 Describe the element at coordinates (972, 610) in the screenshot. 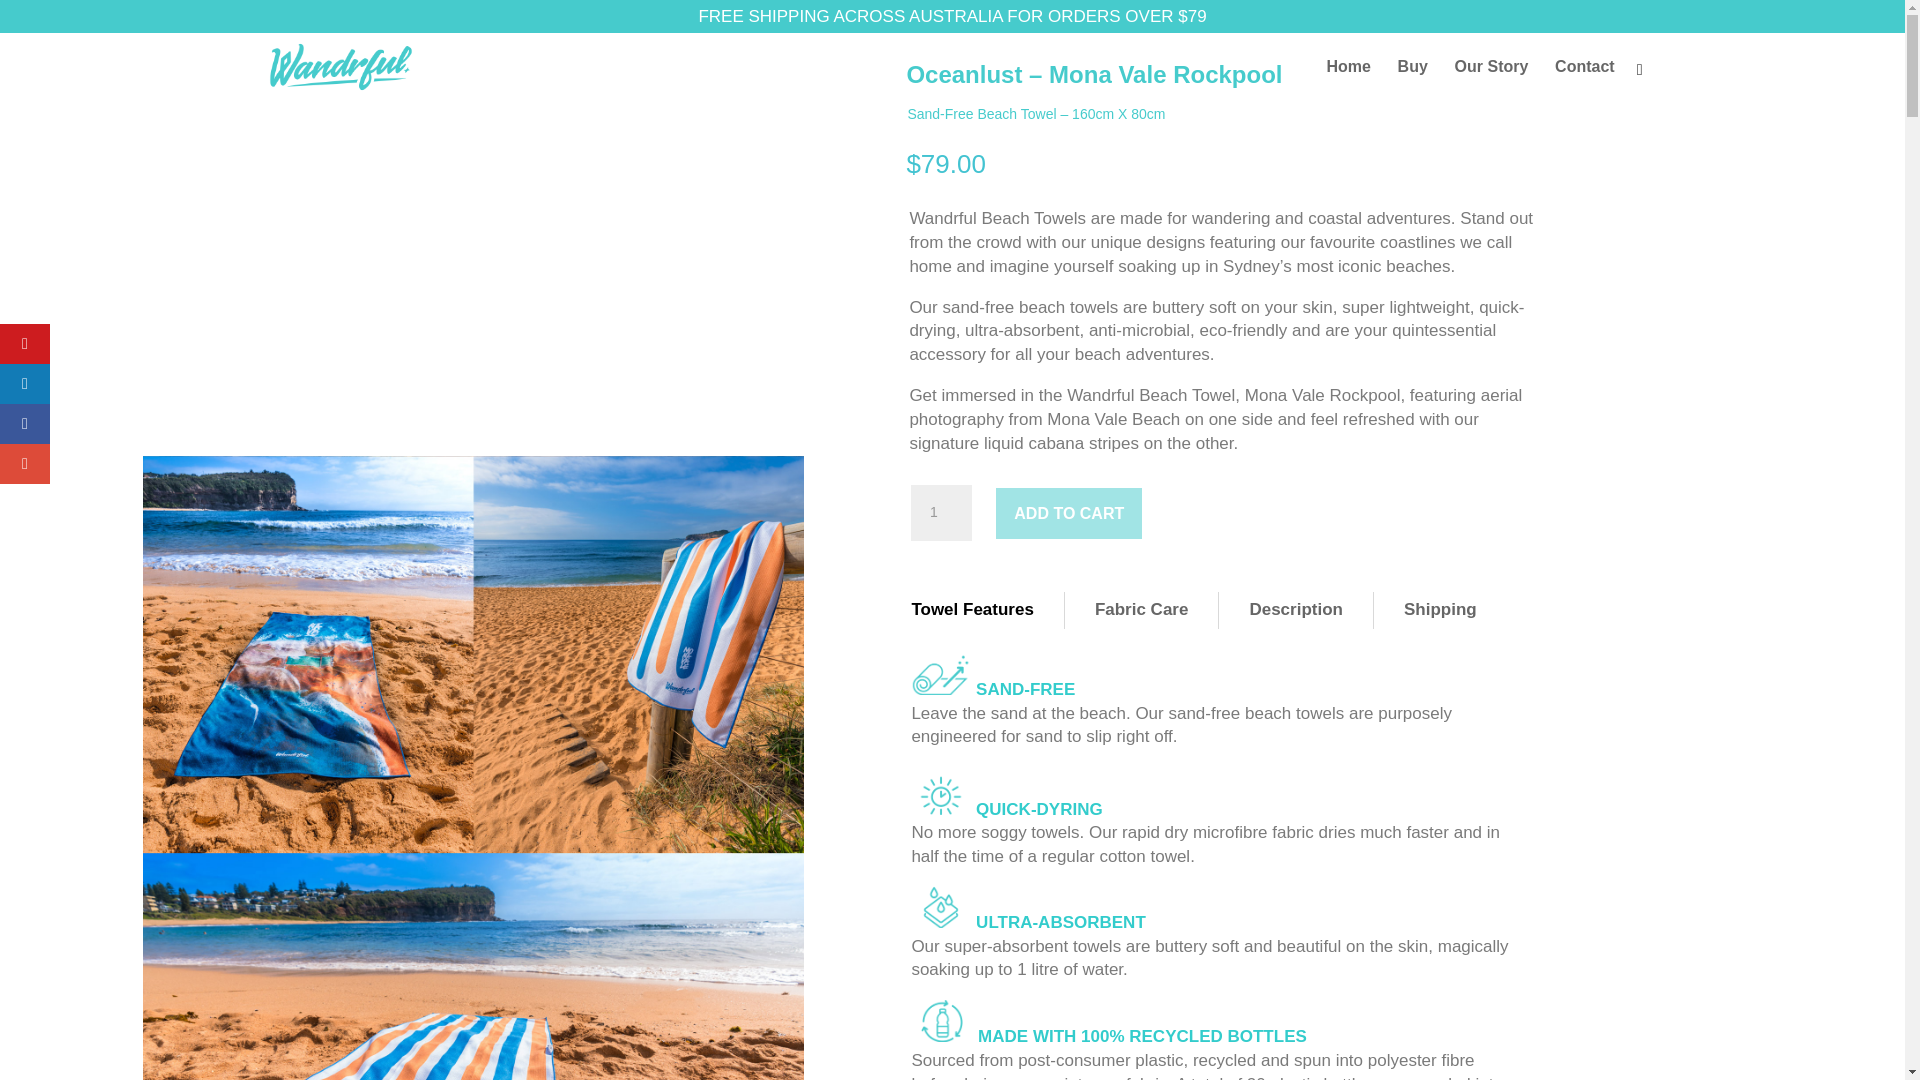

I see `Towel Features` at that location.